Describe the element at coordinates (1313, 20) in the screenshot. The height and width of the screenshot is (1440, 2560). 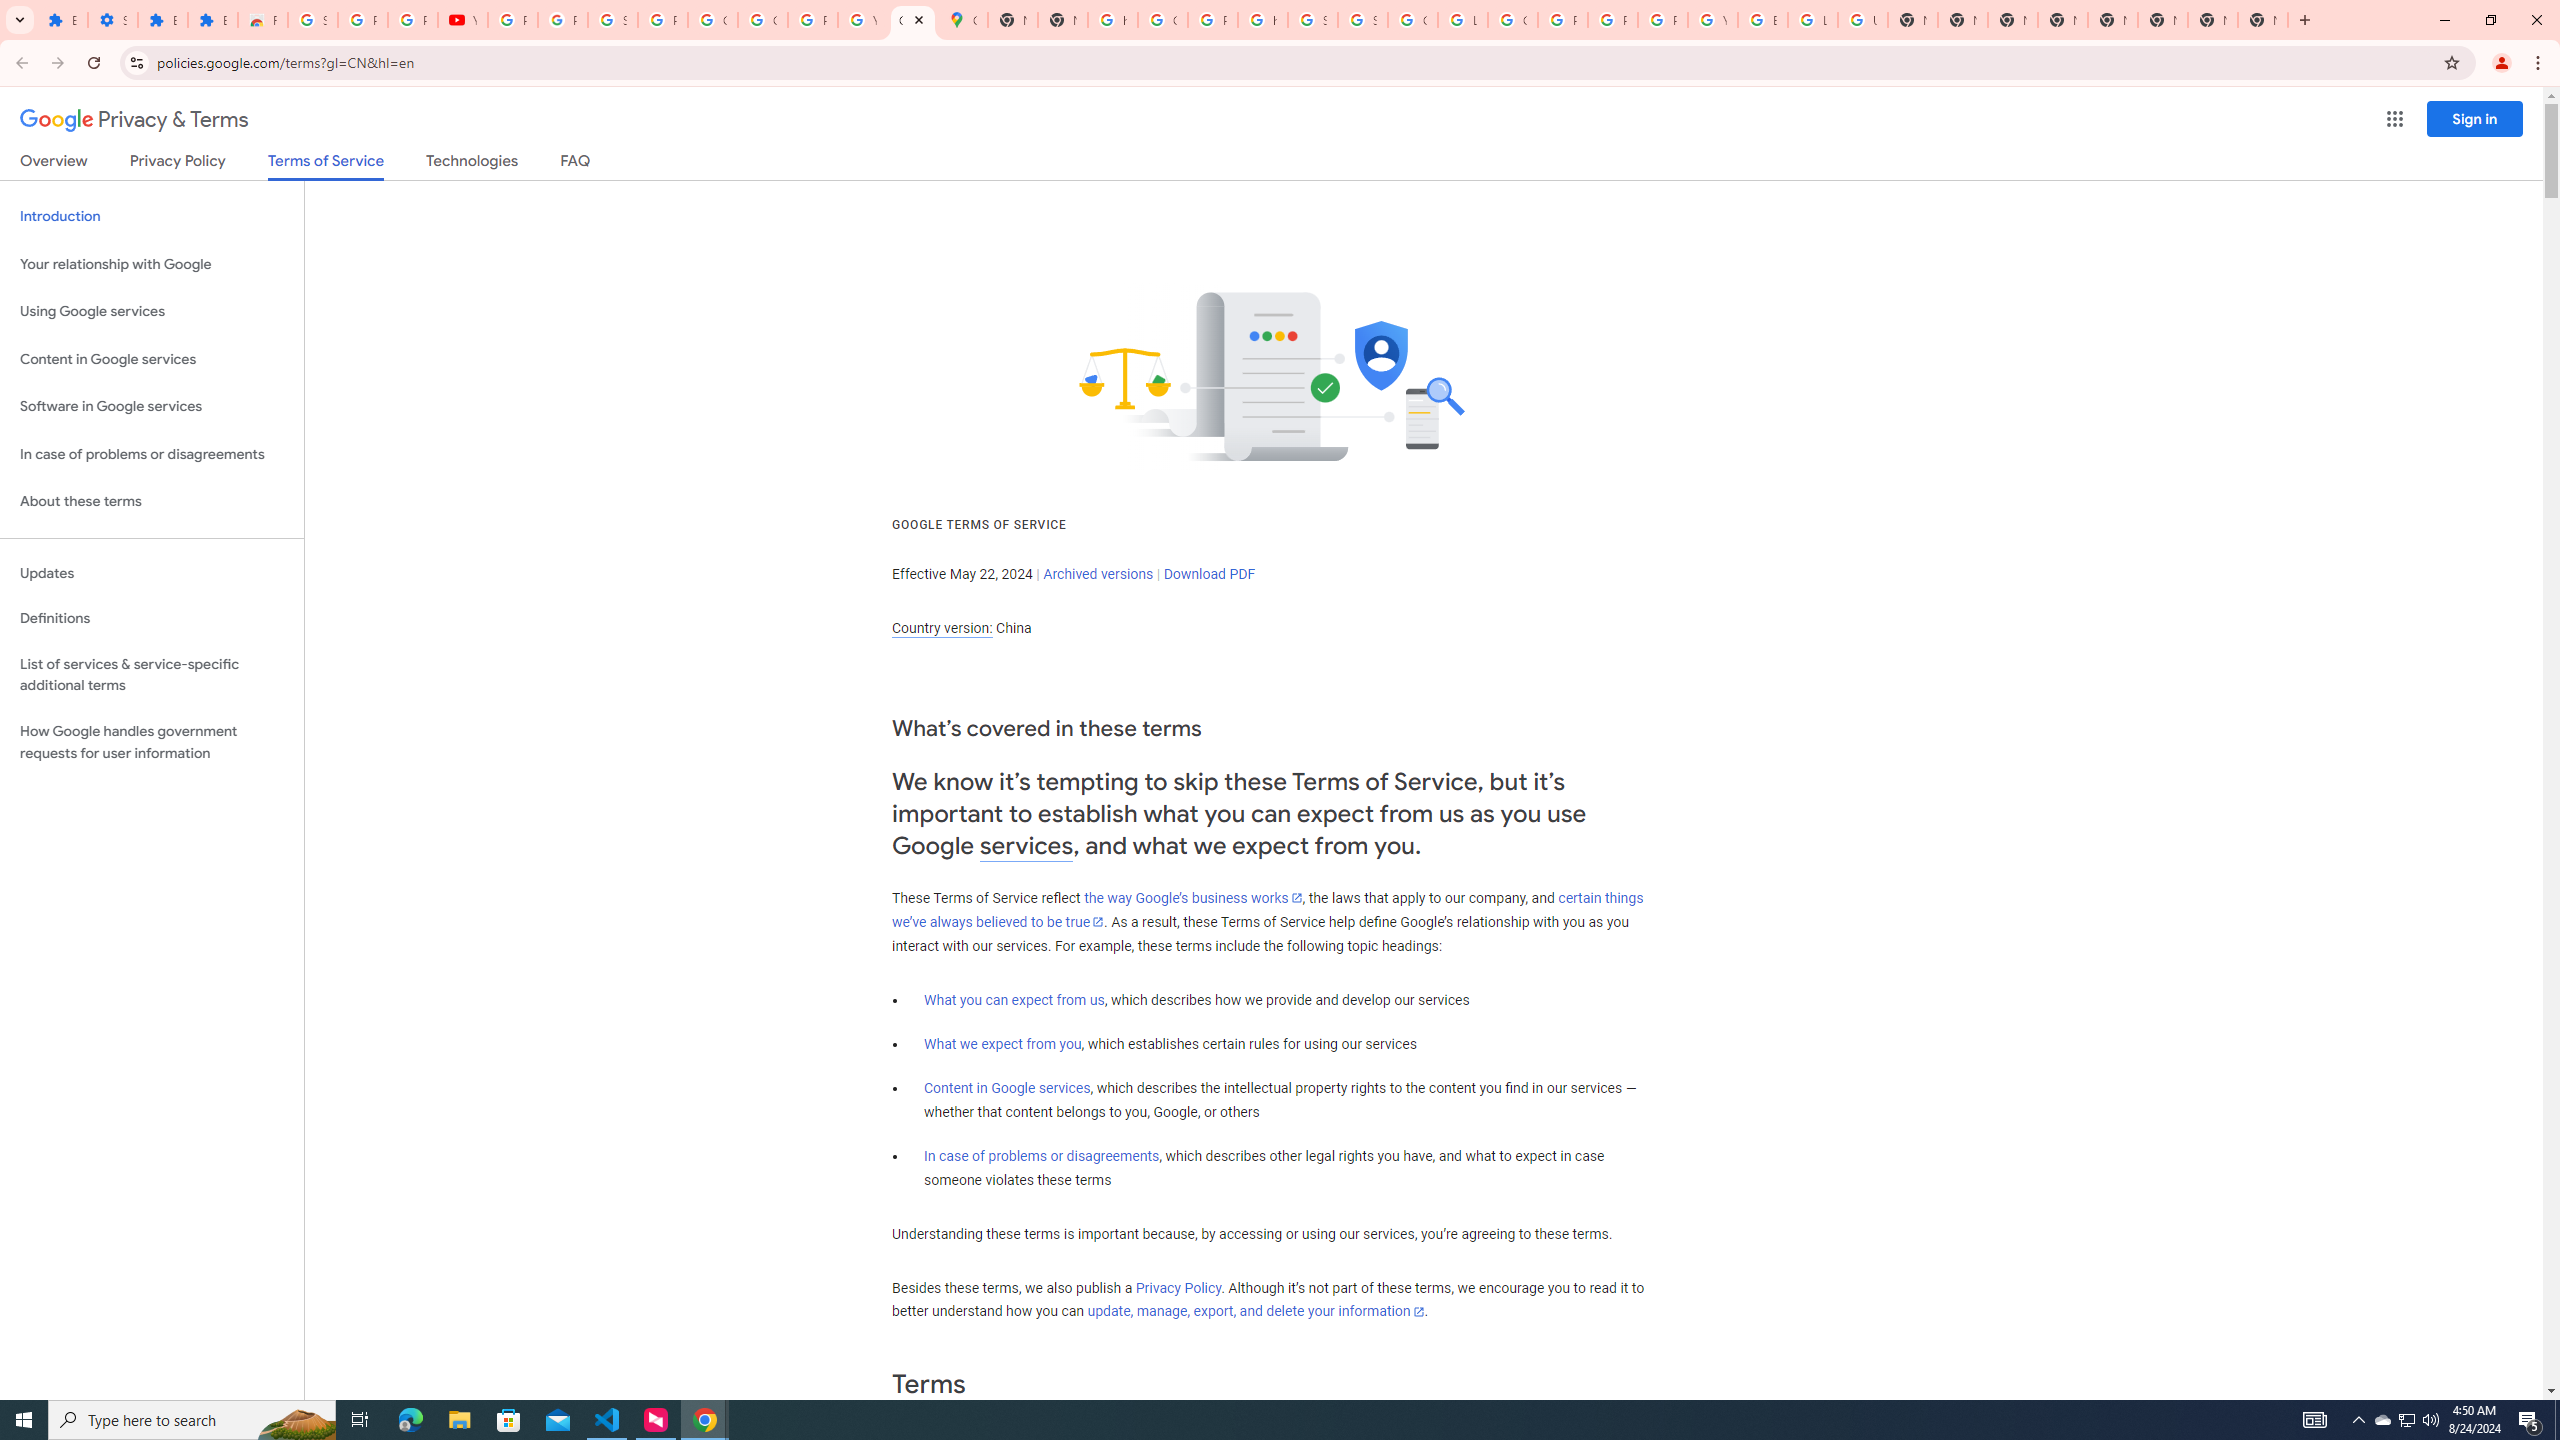
I see `Sign in - Google Accounts` at that location.